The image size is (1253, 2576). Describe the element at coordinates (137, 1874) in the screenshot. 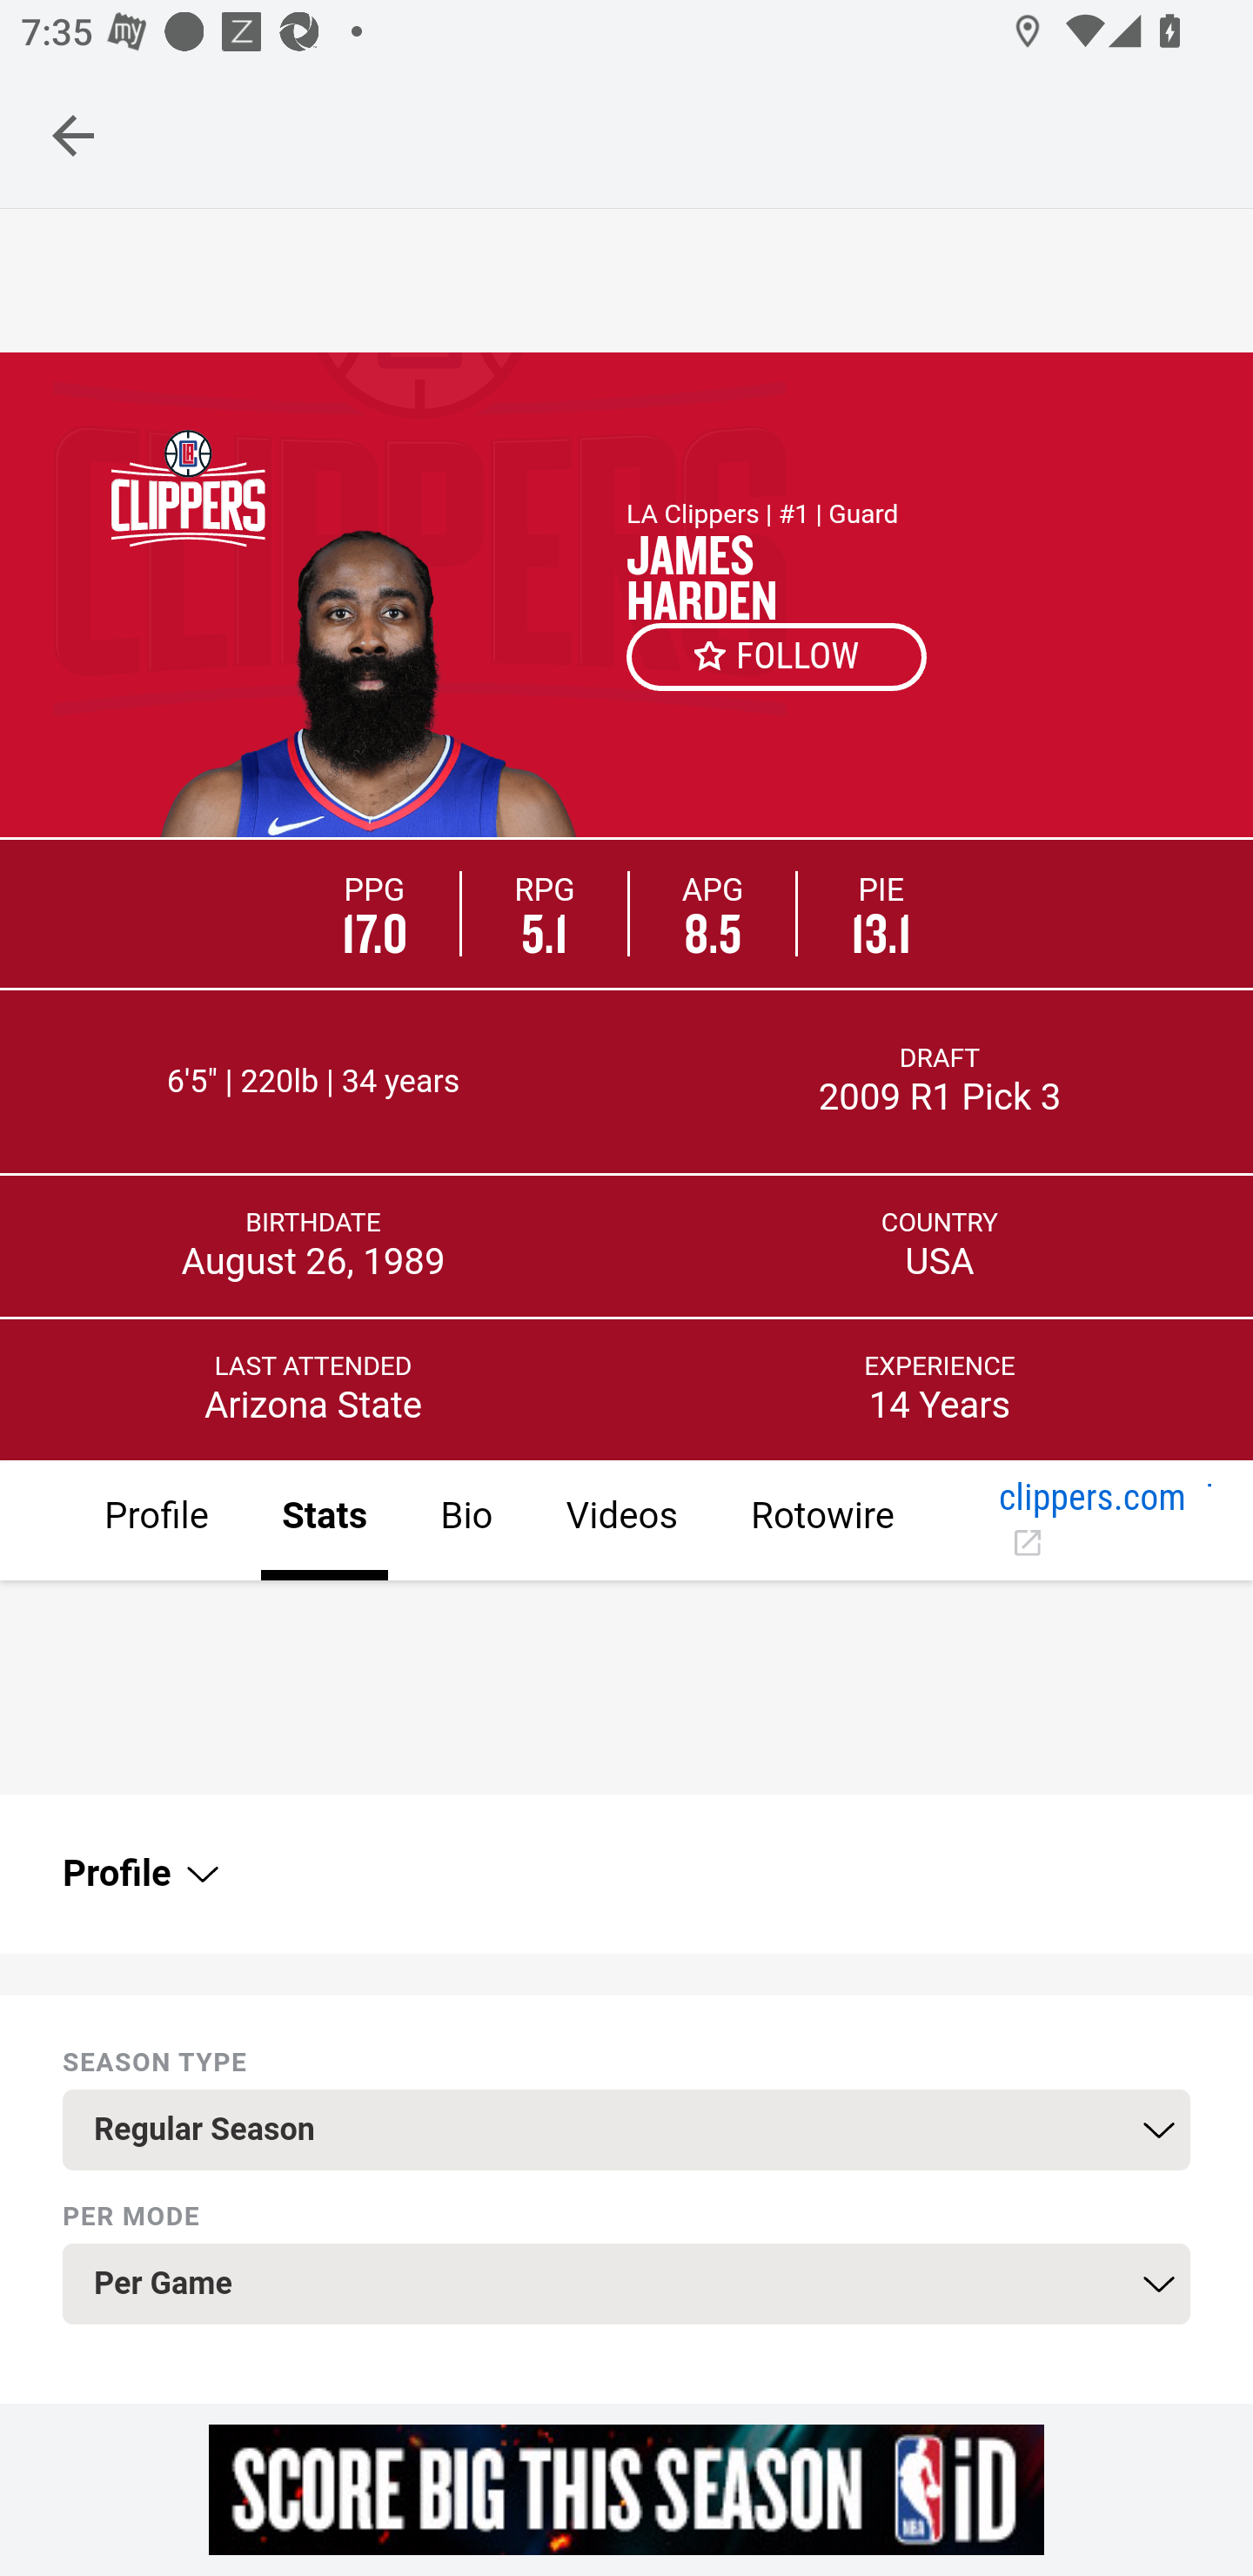

I see `Profile` at that location.